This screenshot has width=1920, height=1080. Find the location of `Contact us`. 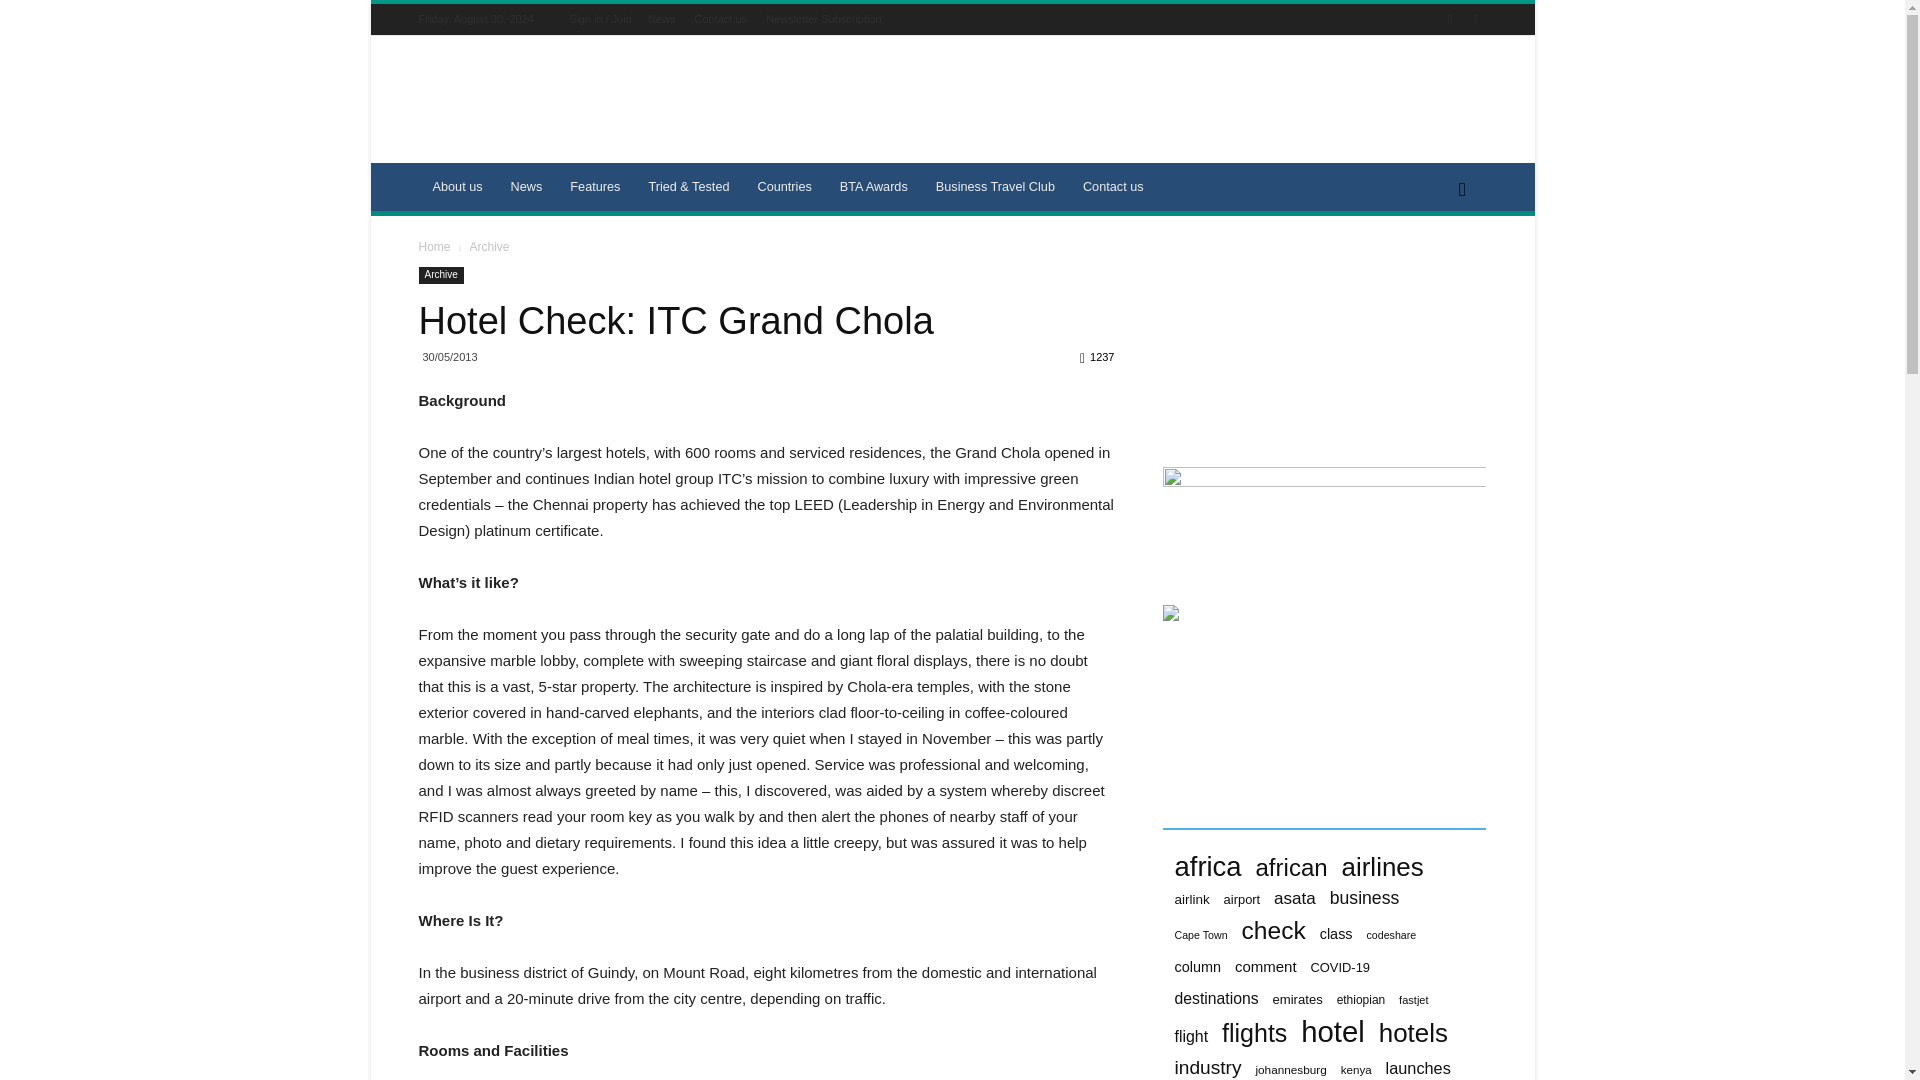

Contact us is located at coordinates (720, 18).